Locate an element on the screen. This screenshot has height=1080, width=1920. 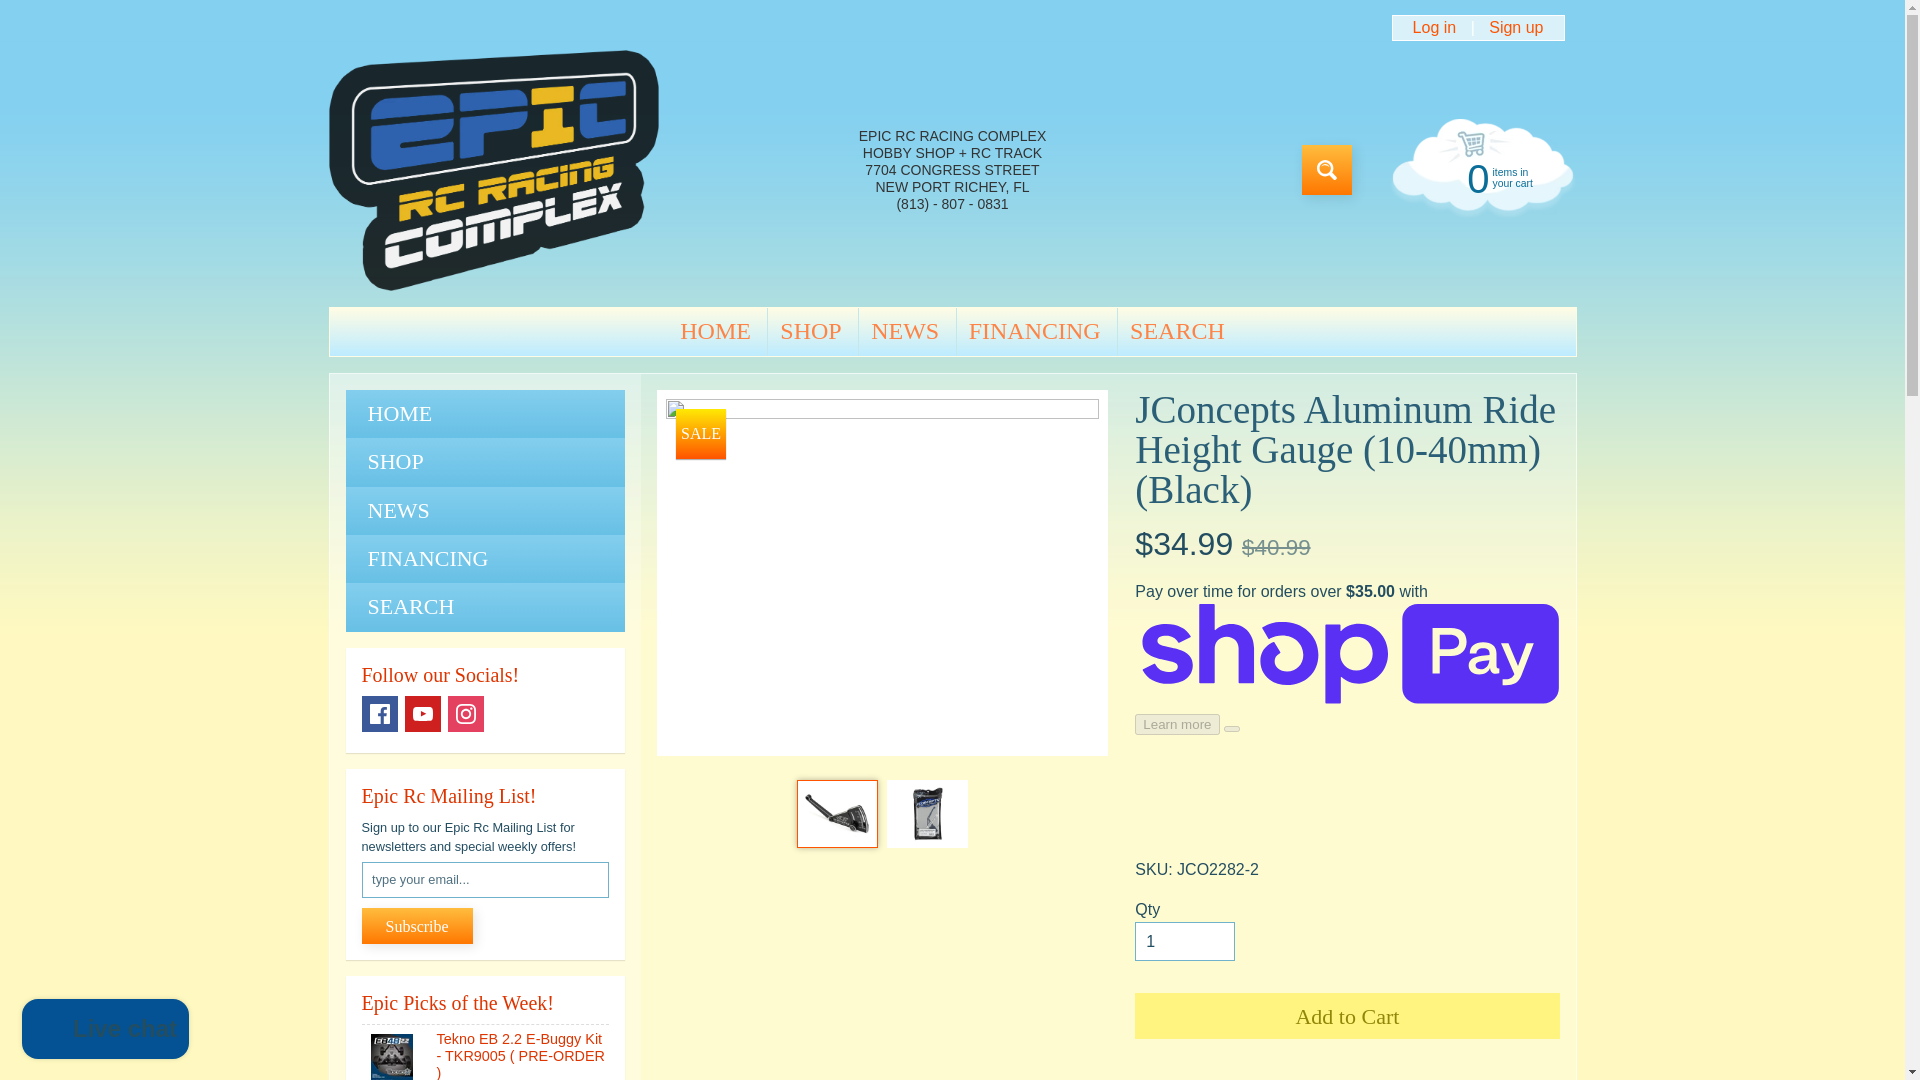
Facebook is located at coordinates (380, 714).